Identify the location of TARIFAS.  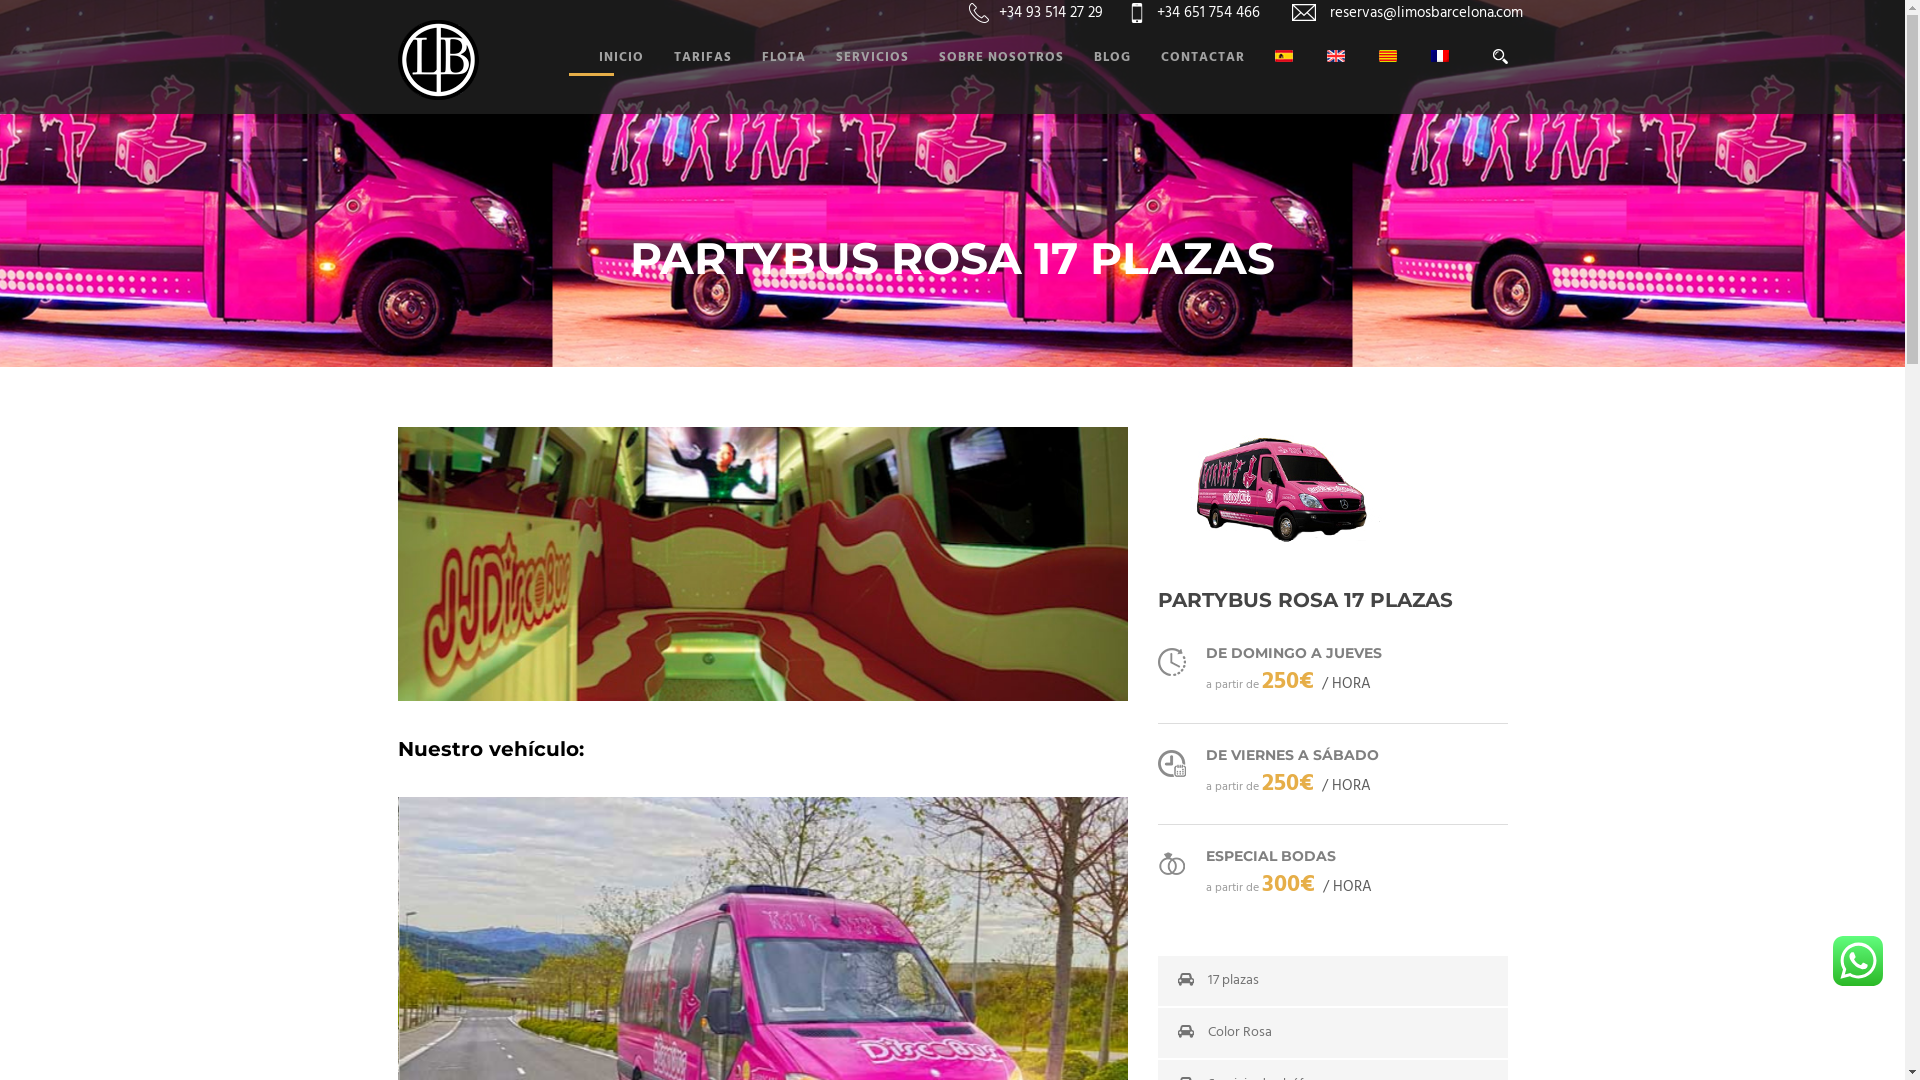
(688, 80).